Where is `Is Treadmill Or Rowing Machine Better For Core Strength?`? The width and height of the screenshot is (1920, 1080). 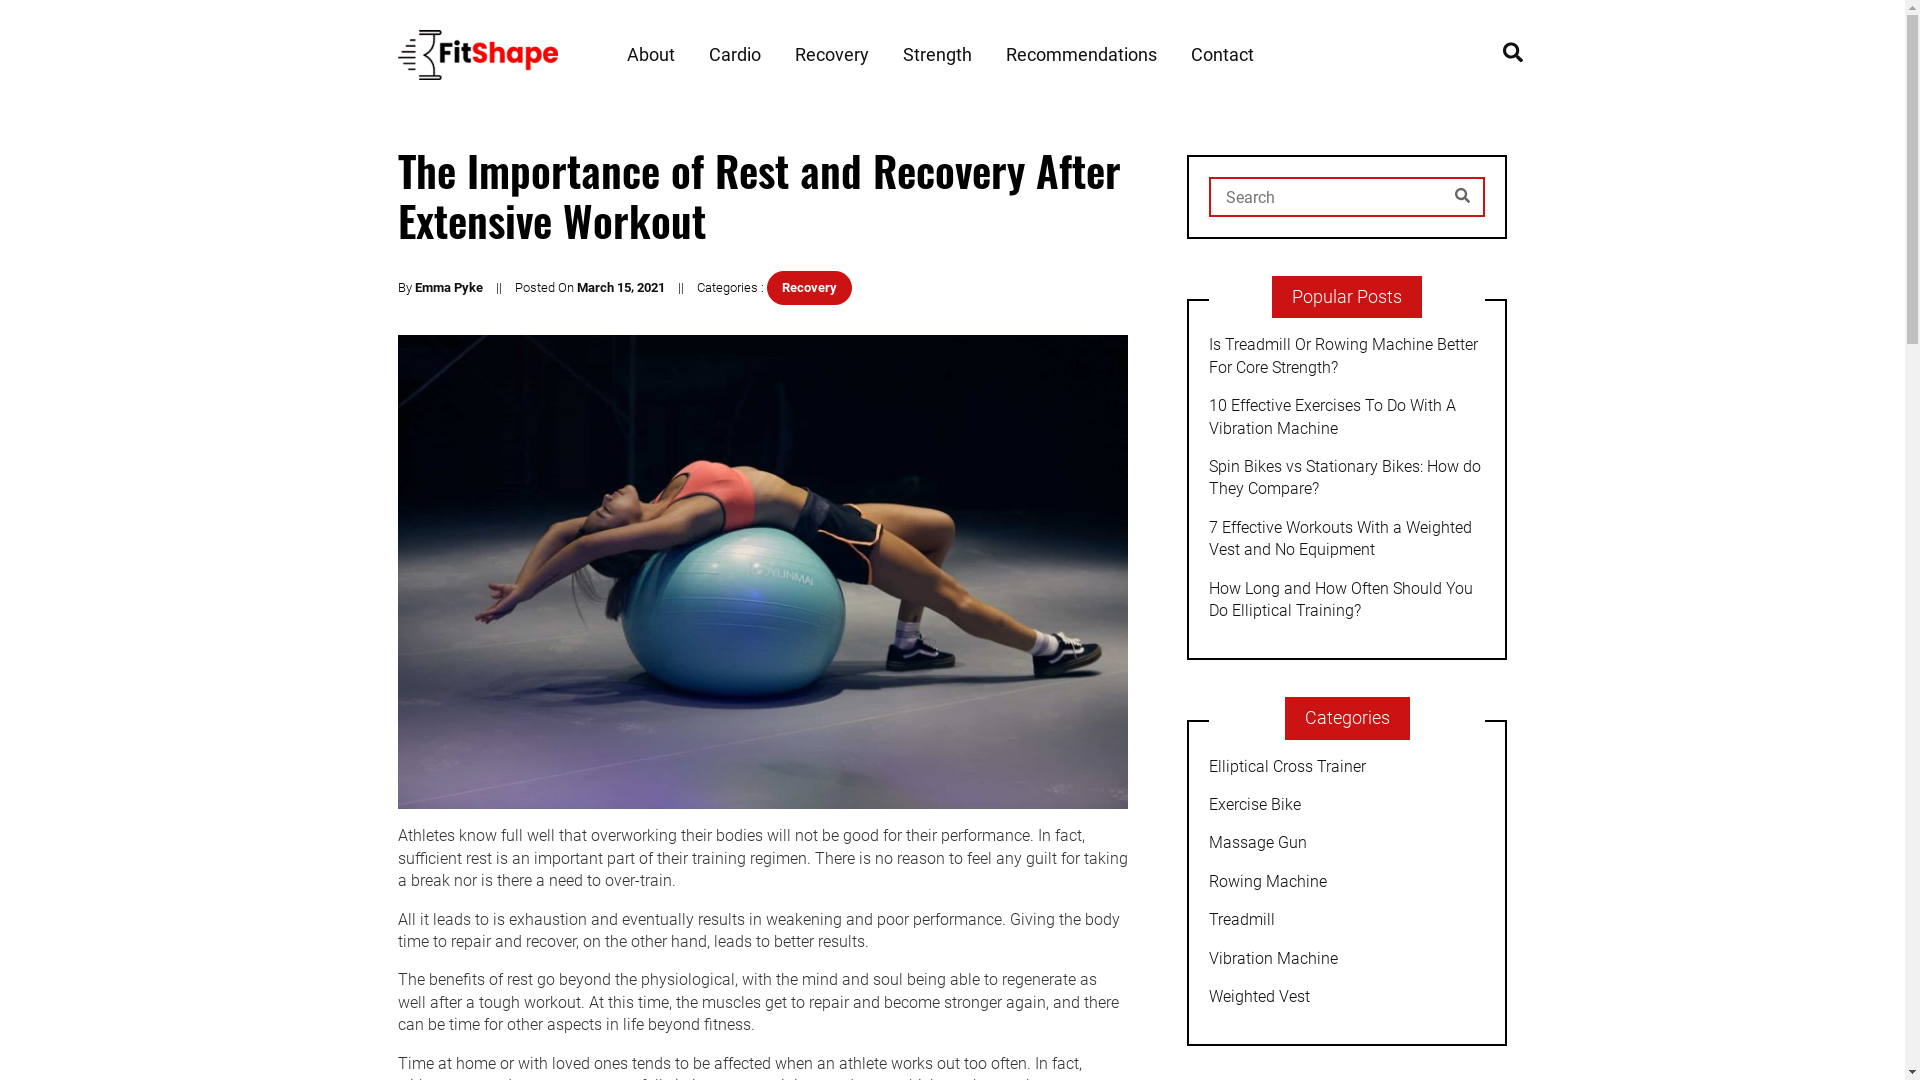 Is Treadmill Or Rowing Machine Better For Core Strength? is located at coordinates (1347, 356).